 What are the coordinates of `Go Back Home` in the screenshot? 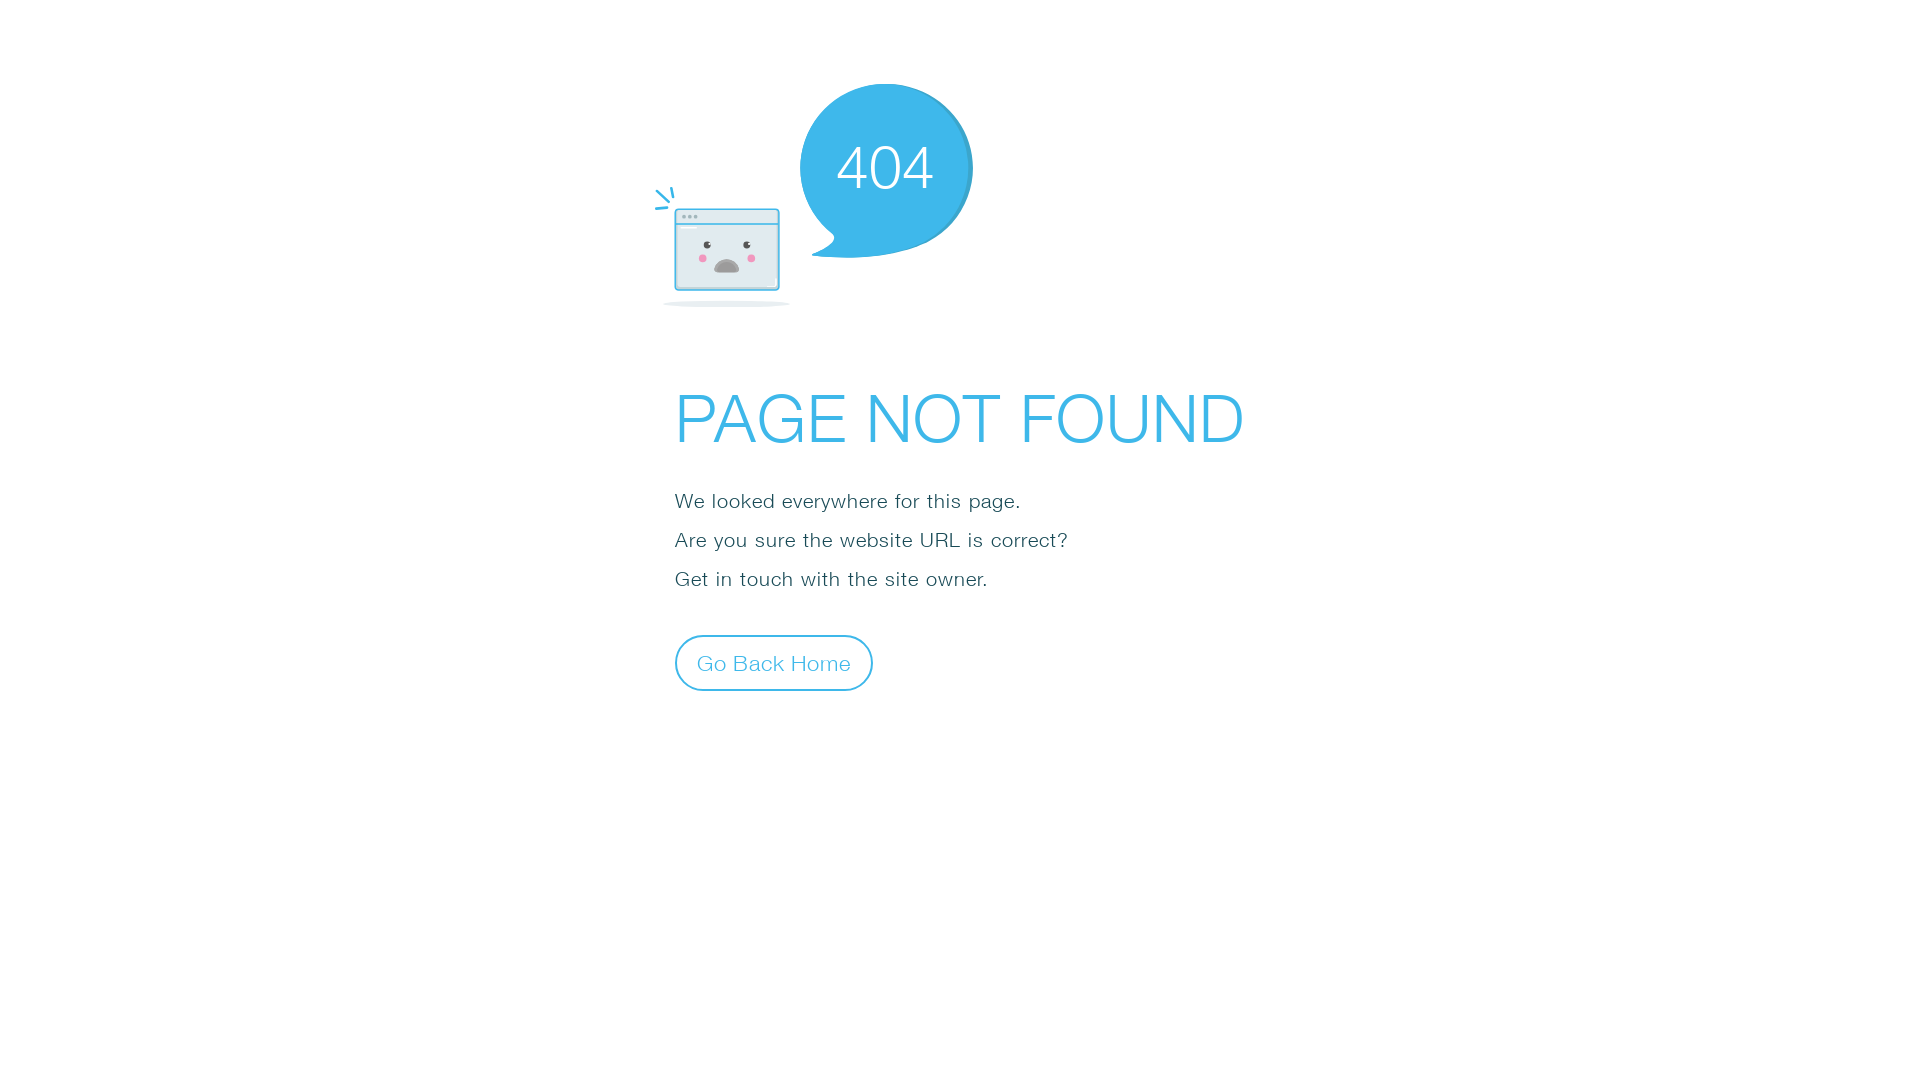 It's located at (774, 662).